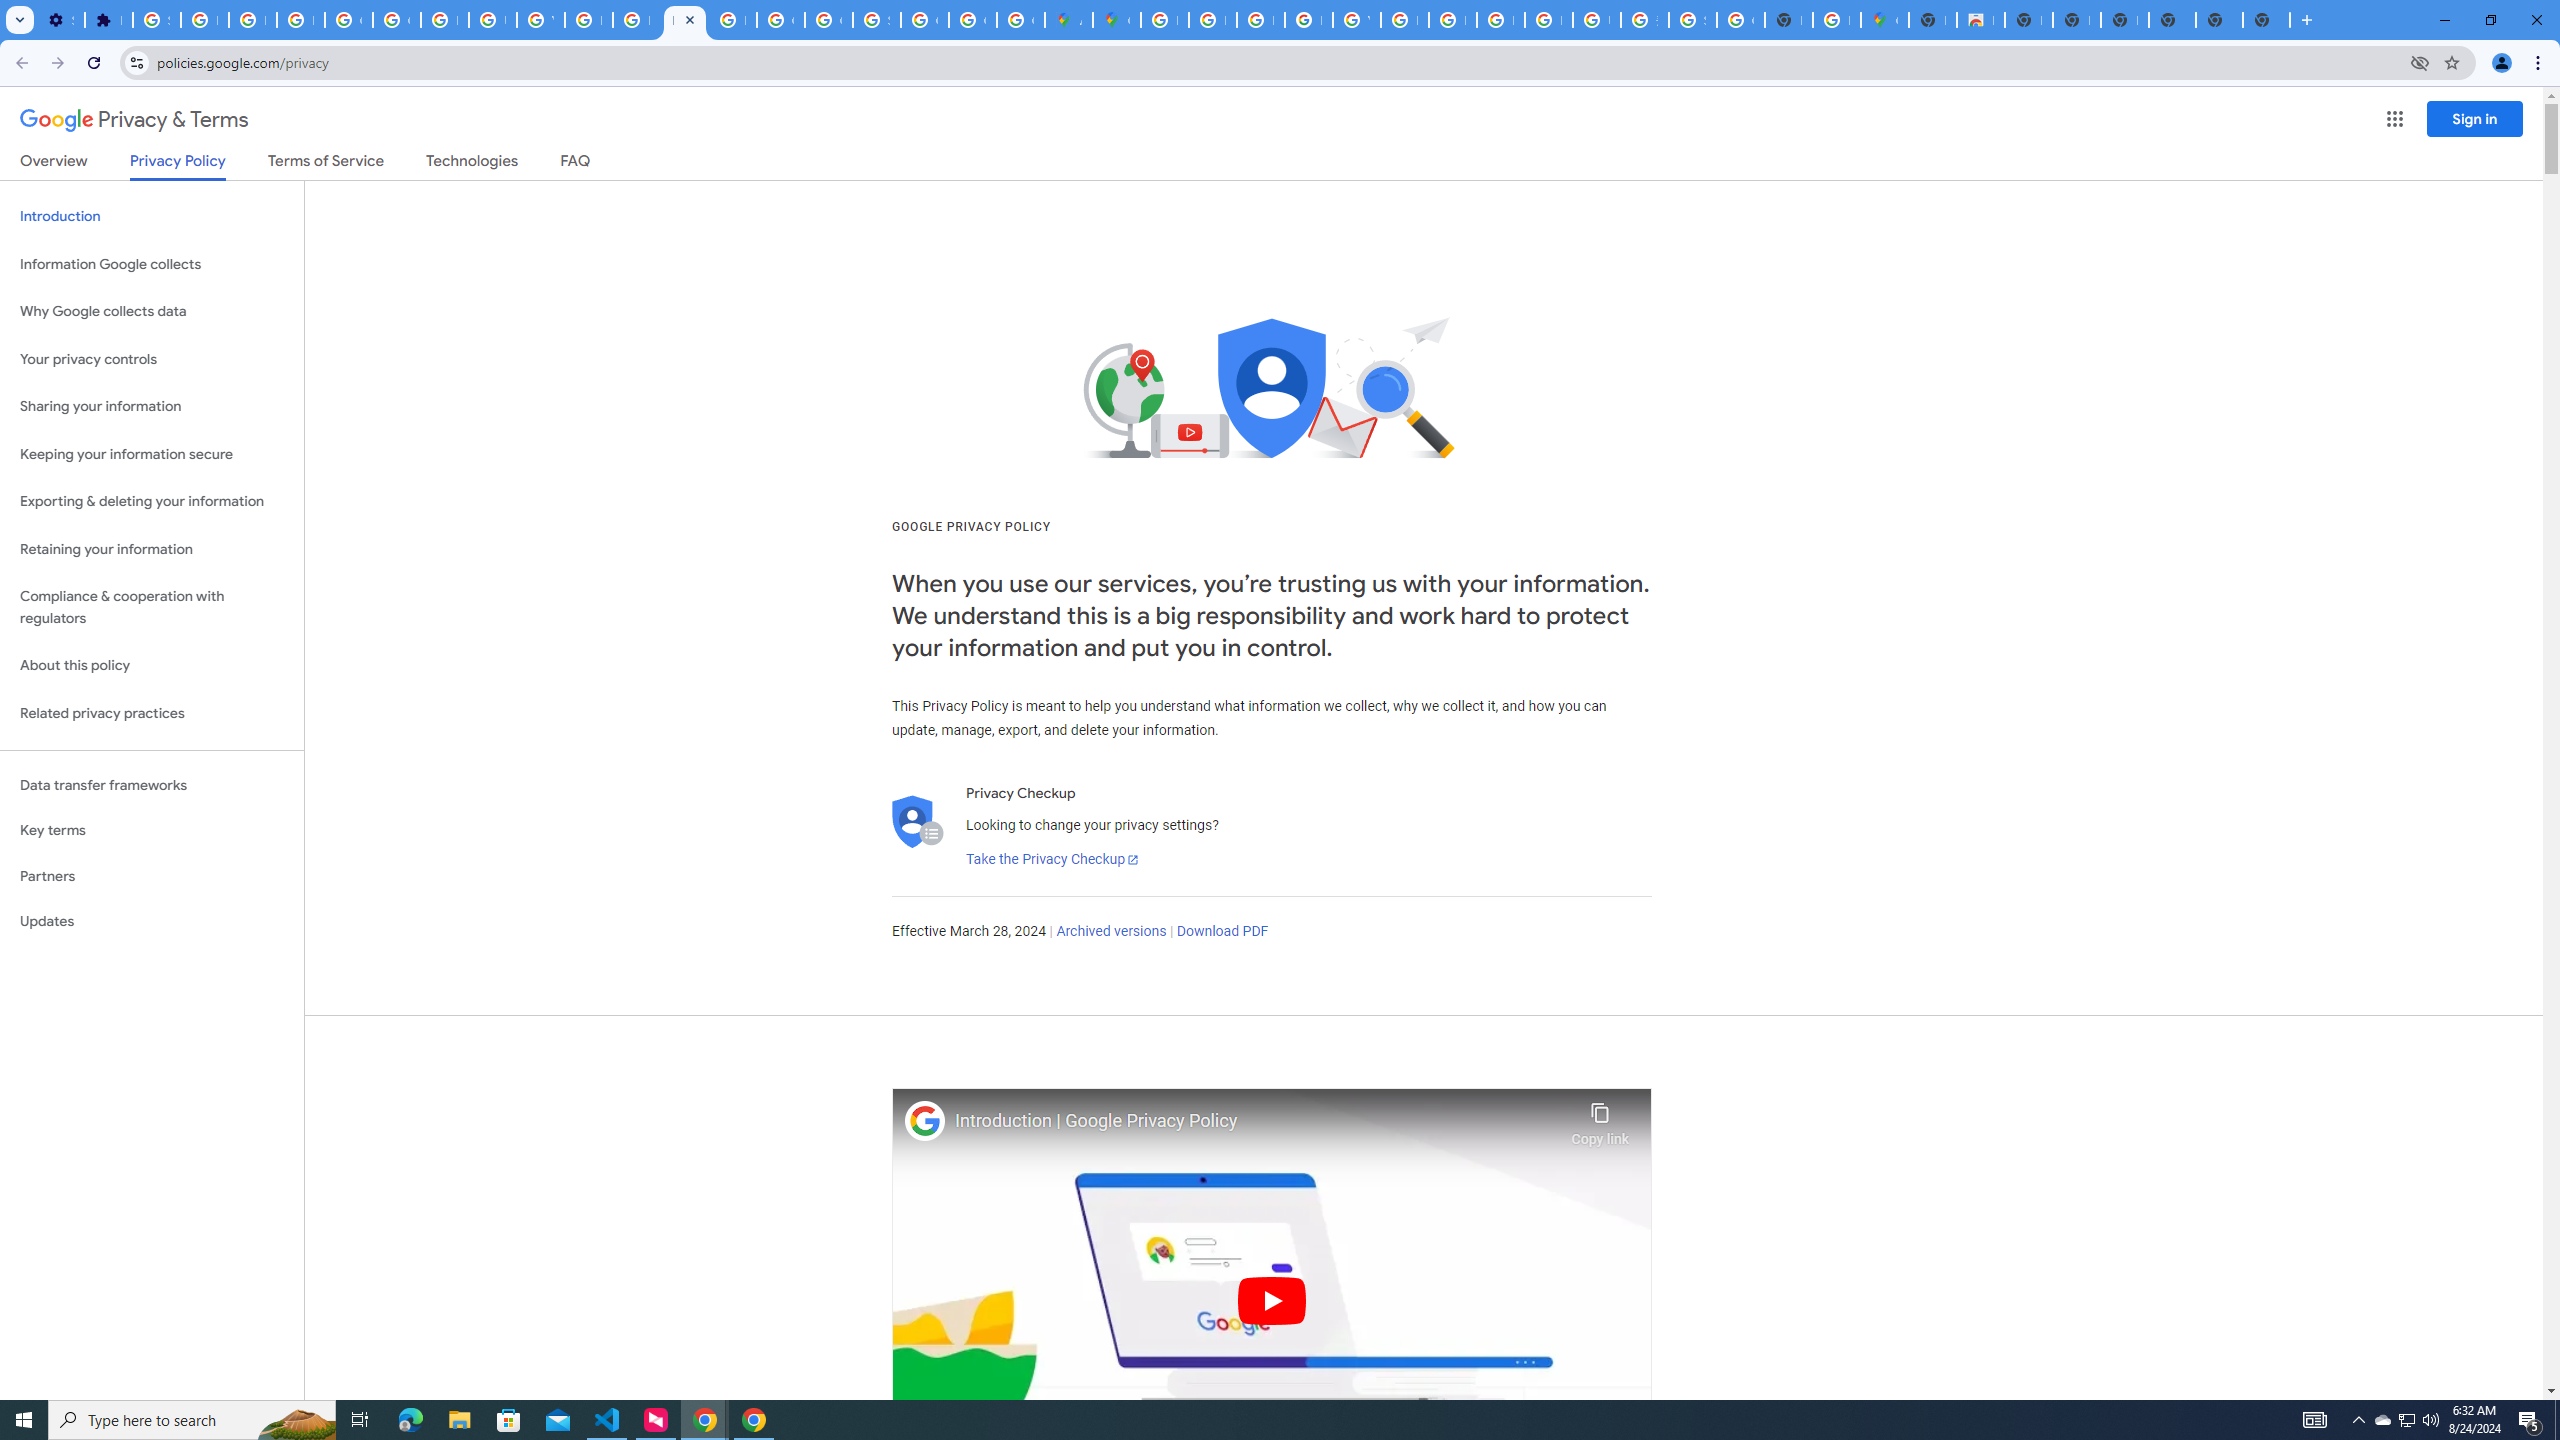  Describe the element at coordinates (1692, 20) in the screenshot. I see `Sign in - Google Accounts` at that location.